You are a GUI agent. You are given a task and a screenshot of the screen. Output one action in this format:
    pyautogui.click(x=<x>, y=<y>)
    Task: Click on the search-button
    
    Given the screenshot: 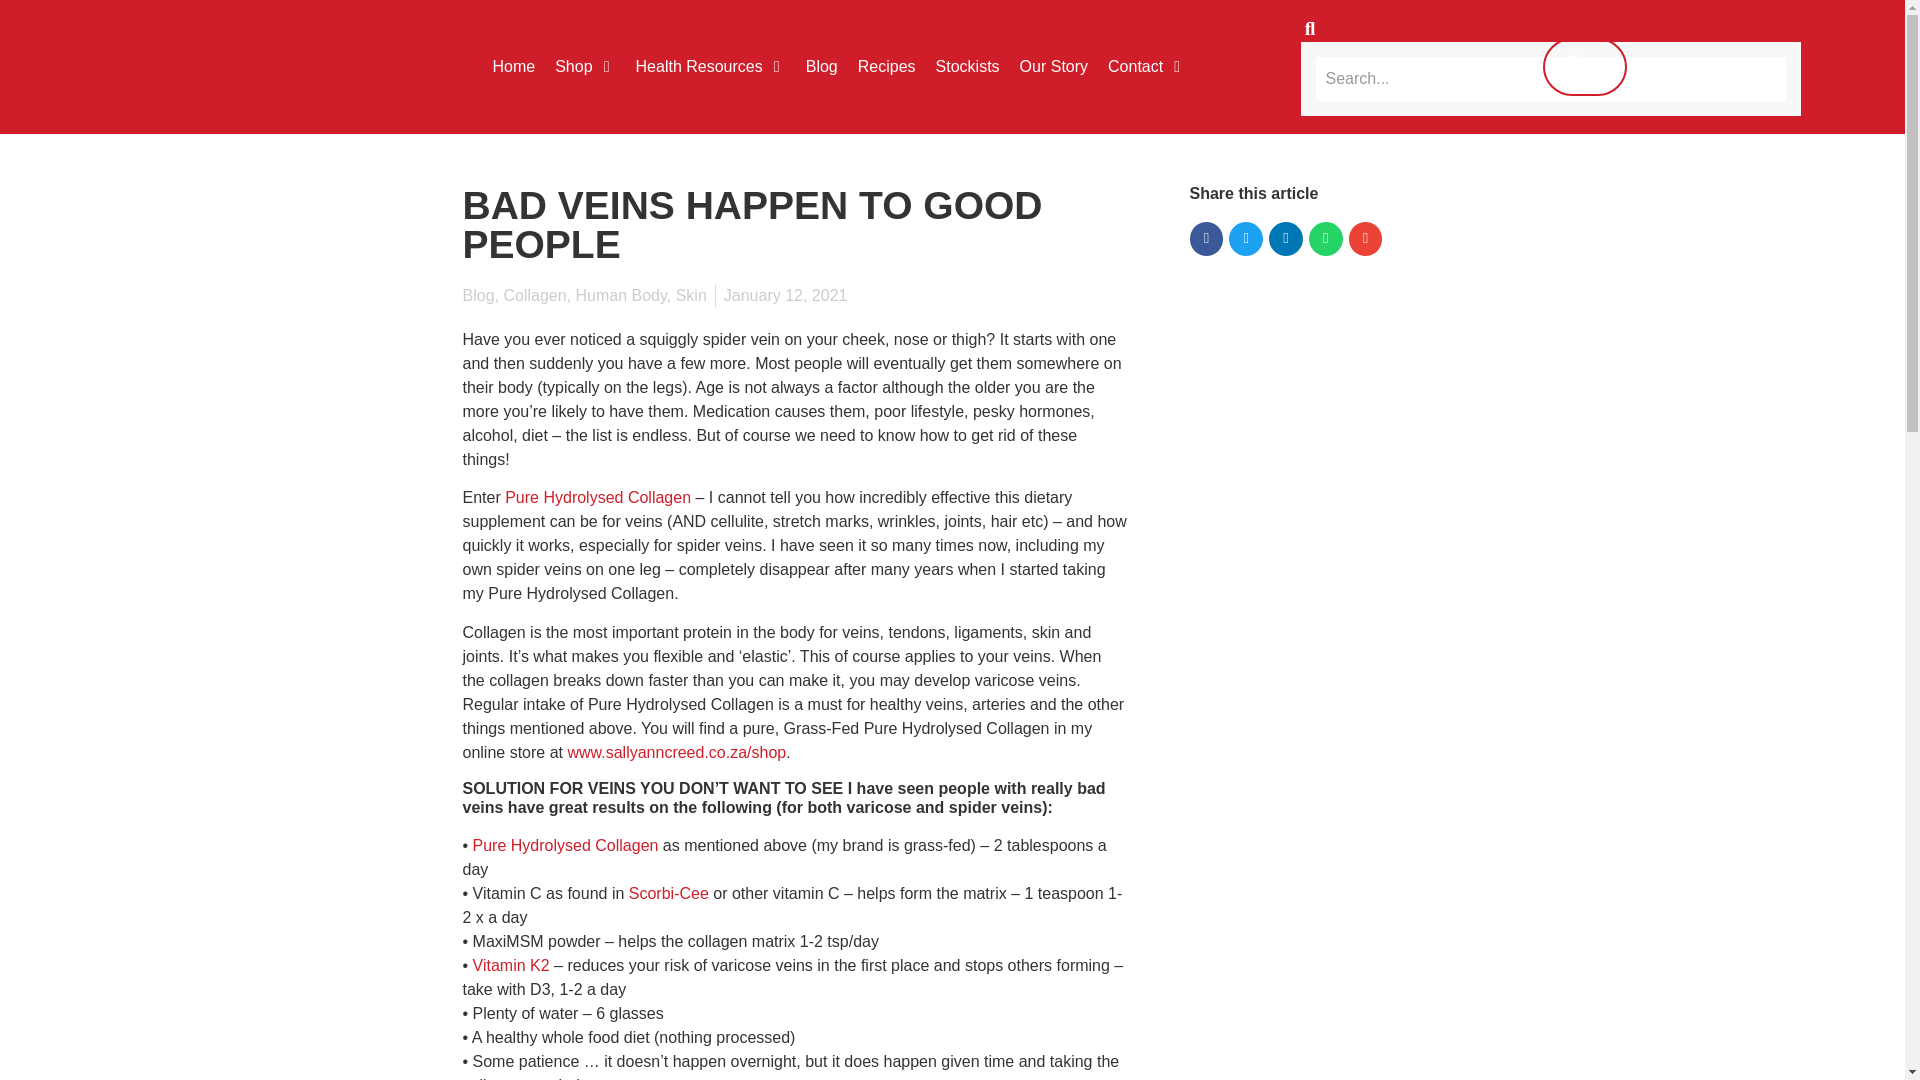 What is the action you would take?
    pyautogui.click(x=1309, y=28)
    